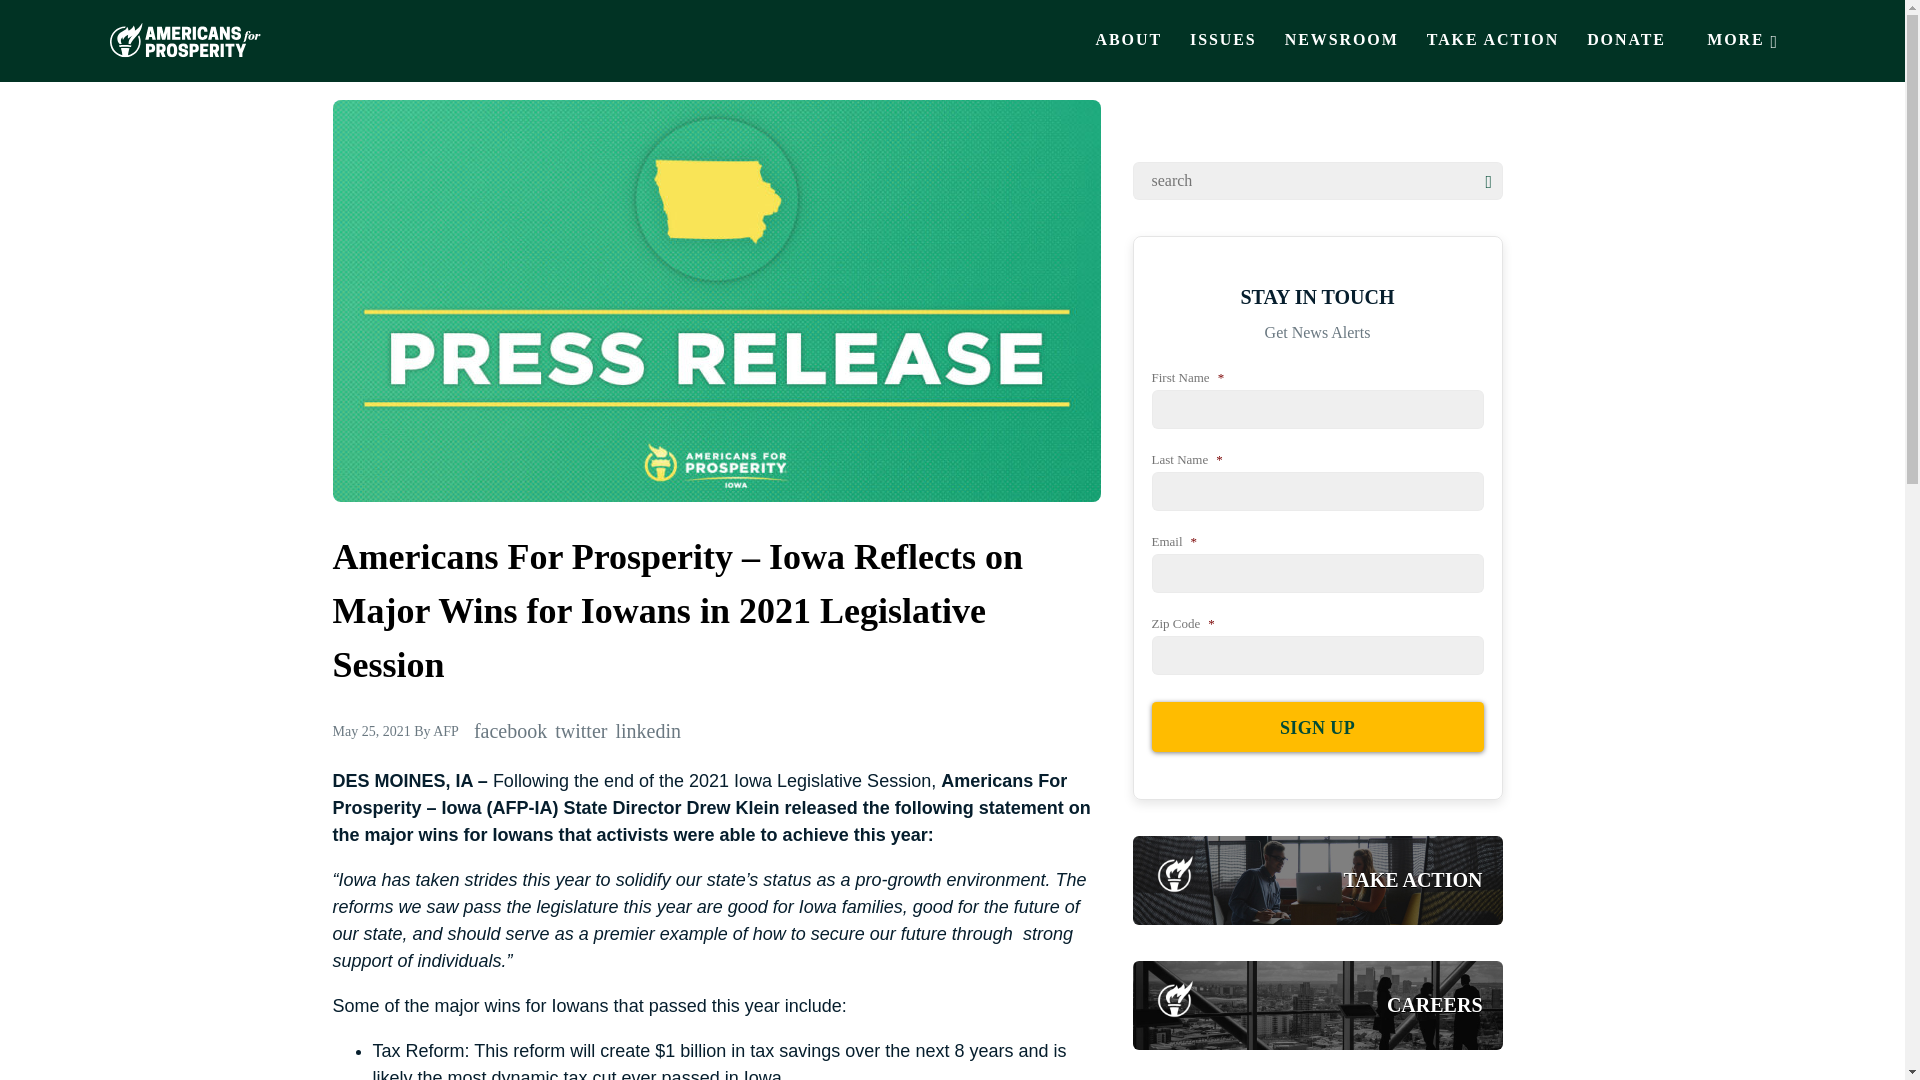  Describe the element at coordinates (1342, 40) in the screenshot. I see `NEWSROOM` at that location.